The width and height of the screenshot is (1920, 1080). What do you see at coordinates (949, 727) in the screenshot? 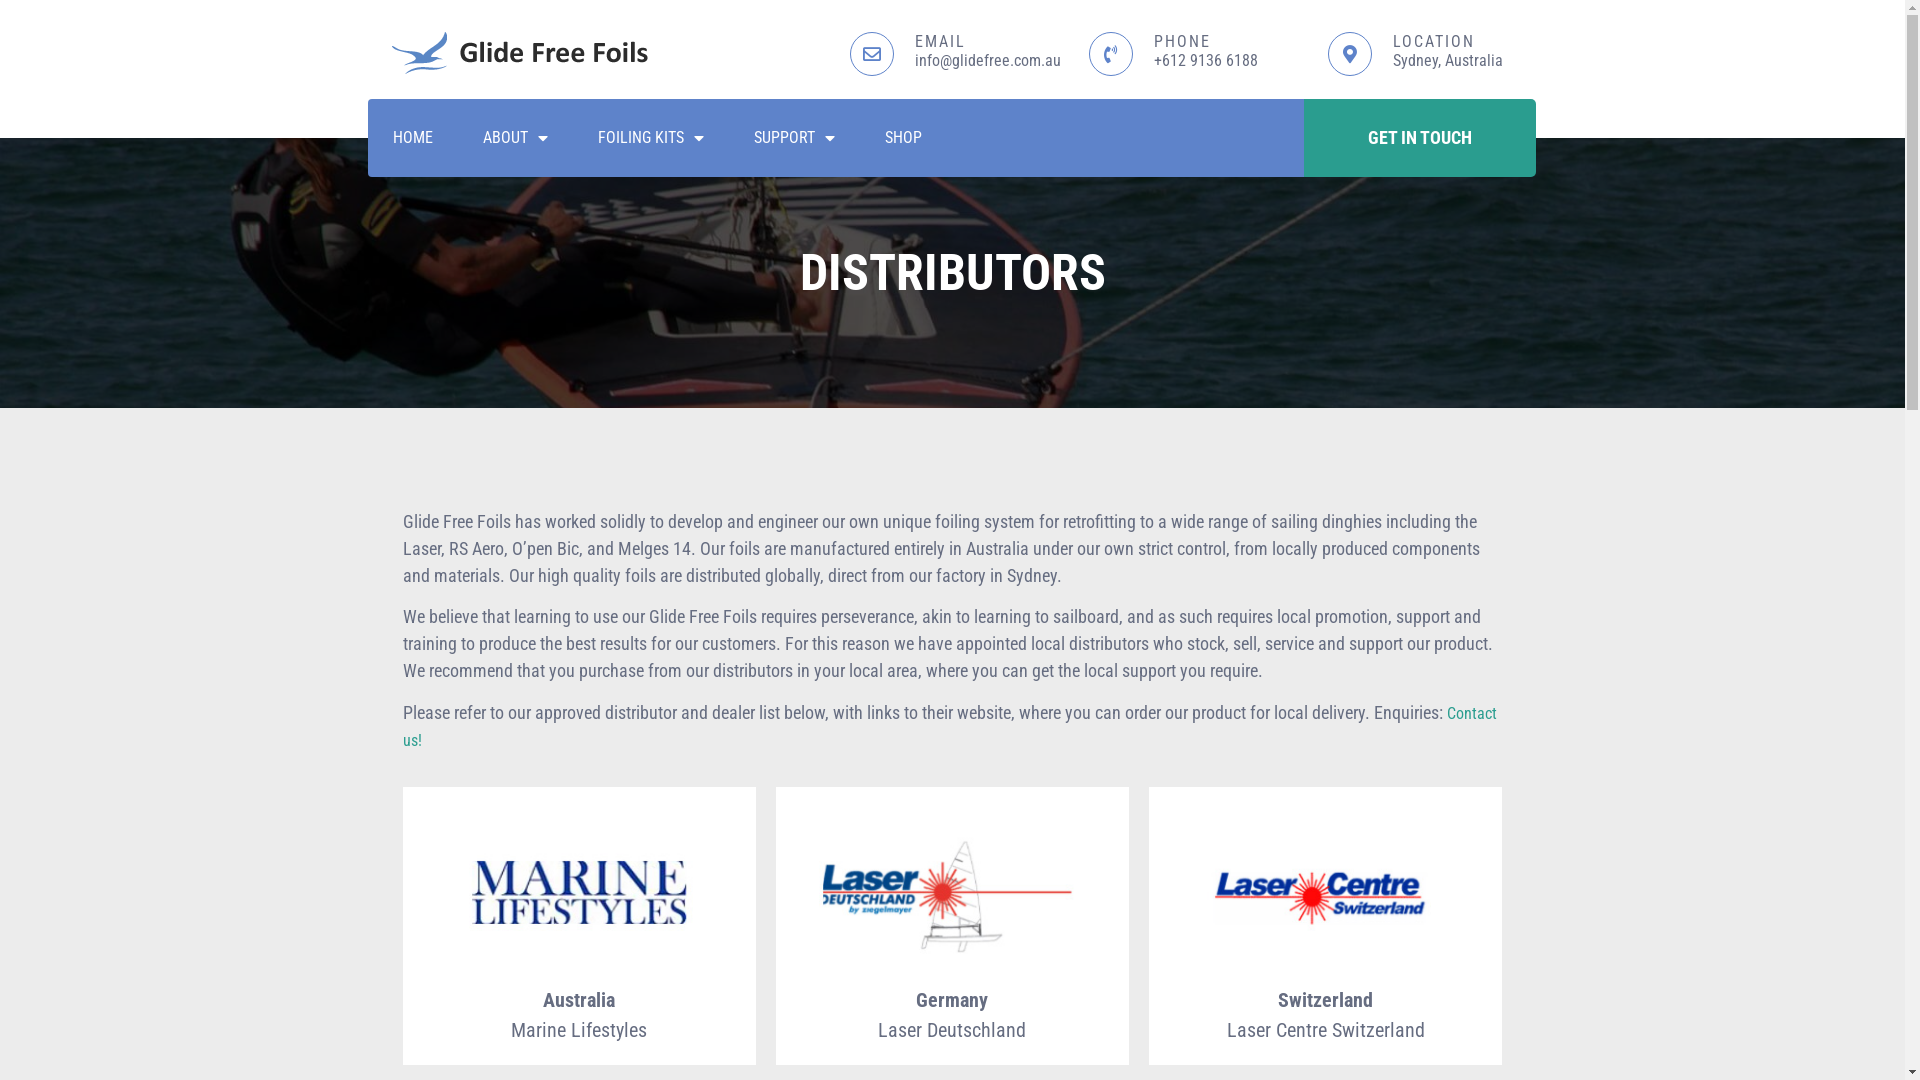
I see `Contact us!` at bounding box center [949, 727].